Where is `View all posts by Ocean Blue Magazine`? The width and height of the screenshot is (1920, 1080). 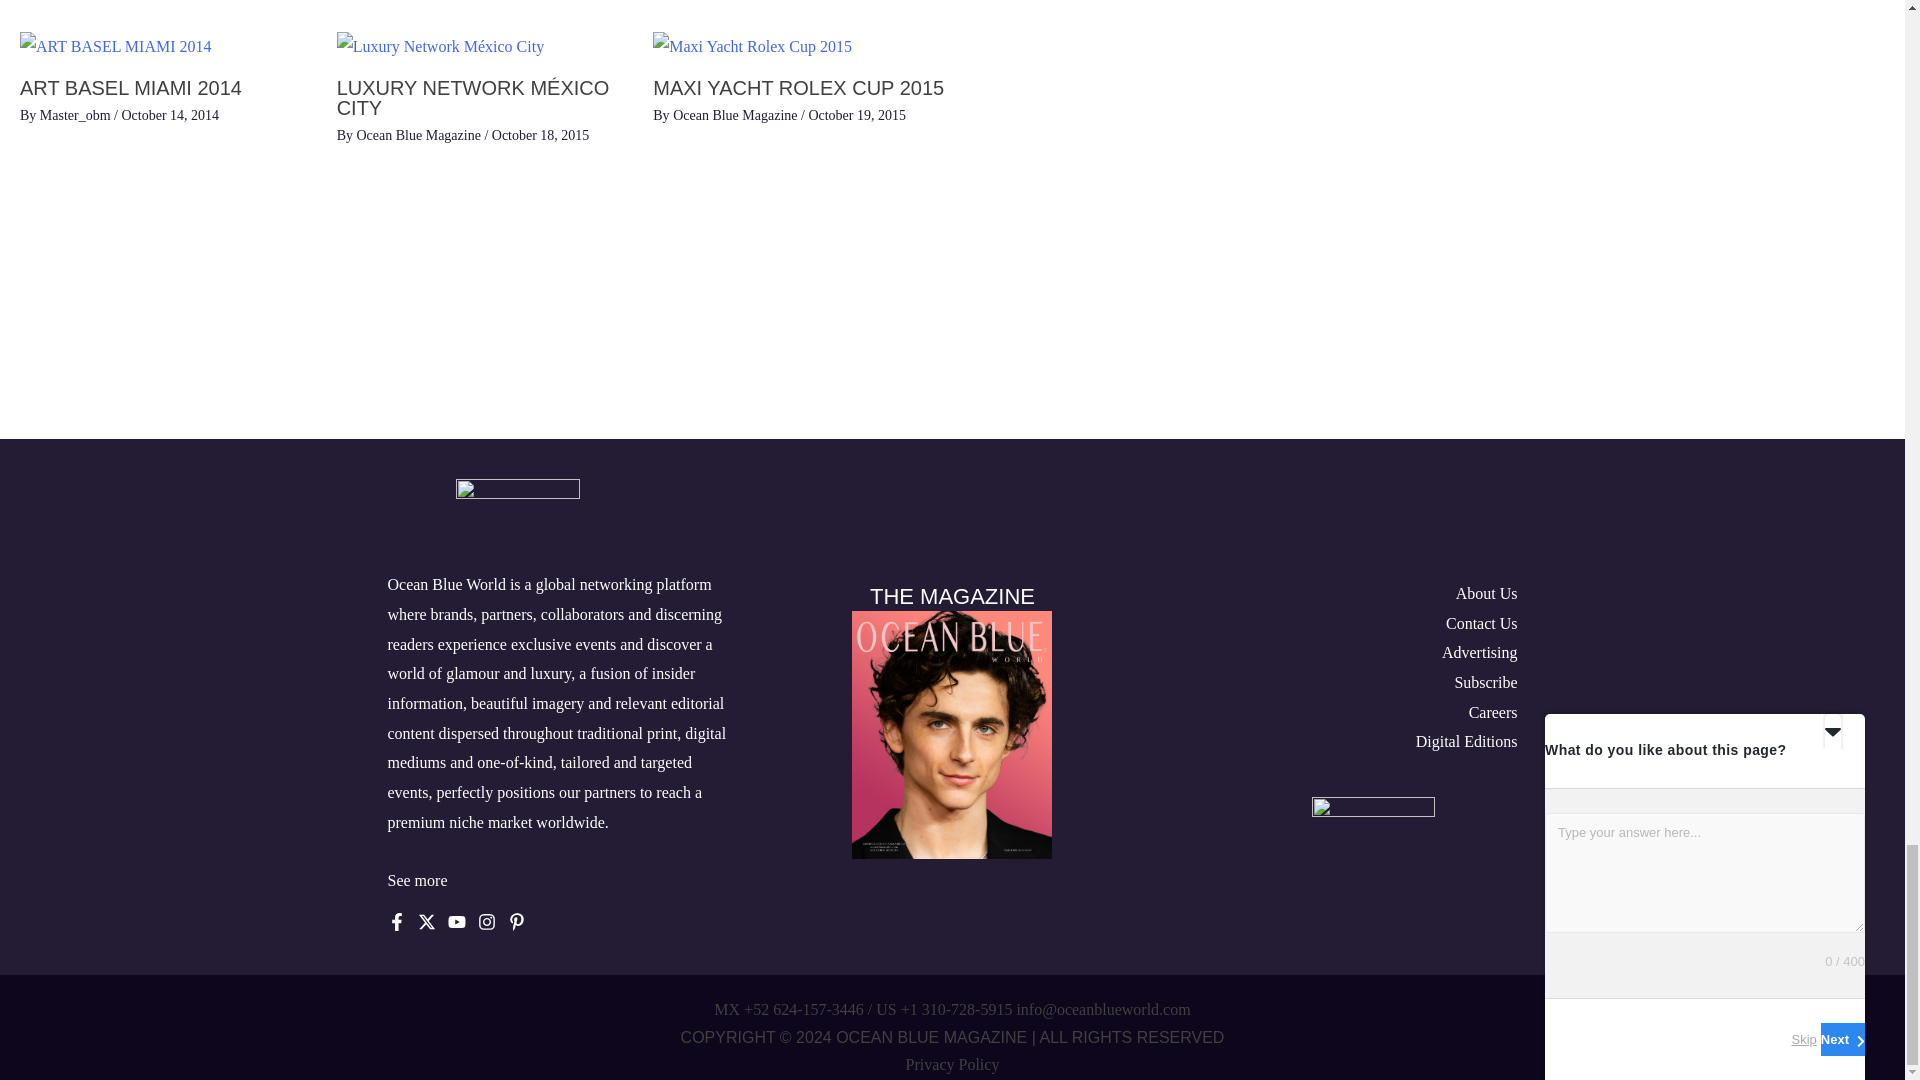 View all posts by Ocean Blue Magazine is located at coordinates (736, 116).